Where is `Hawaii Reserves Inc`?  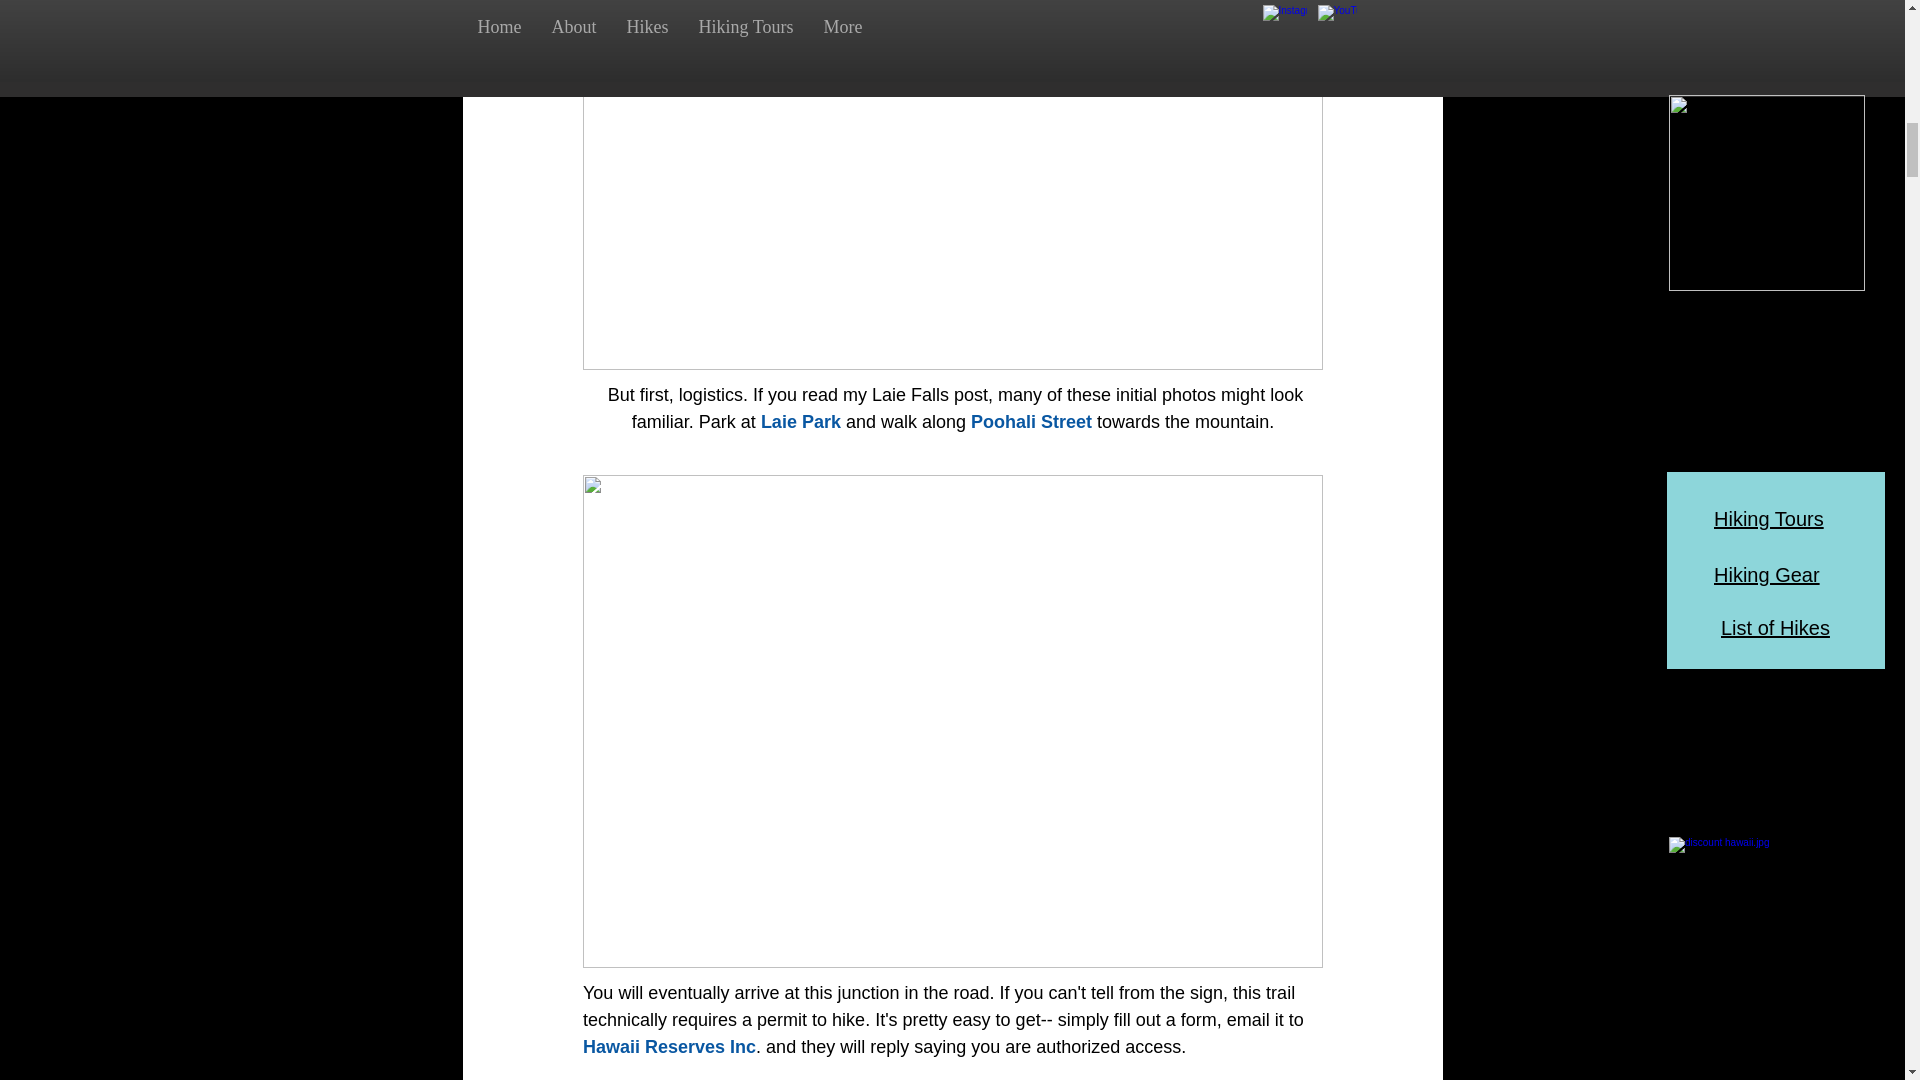 Hawaii Reserves Inc is located at coordinates (668, 1046).